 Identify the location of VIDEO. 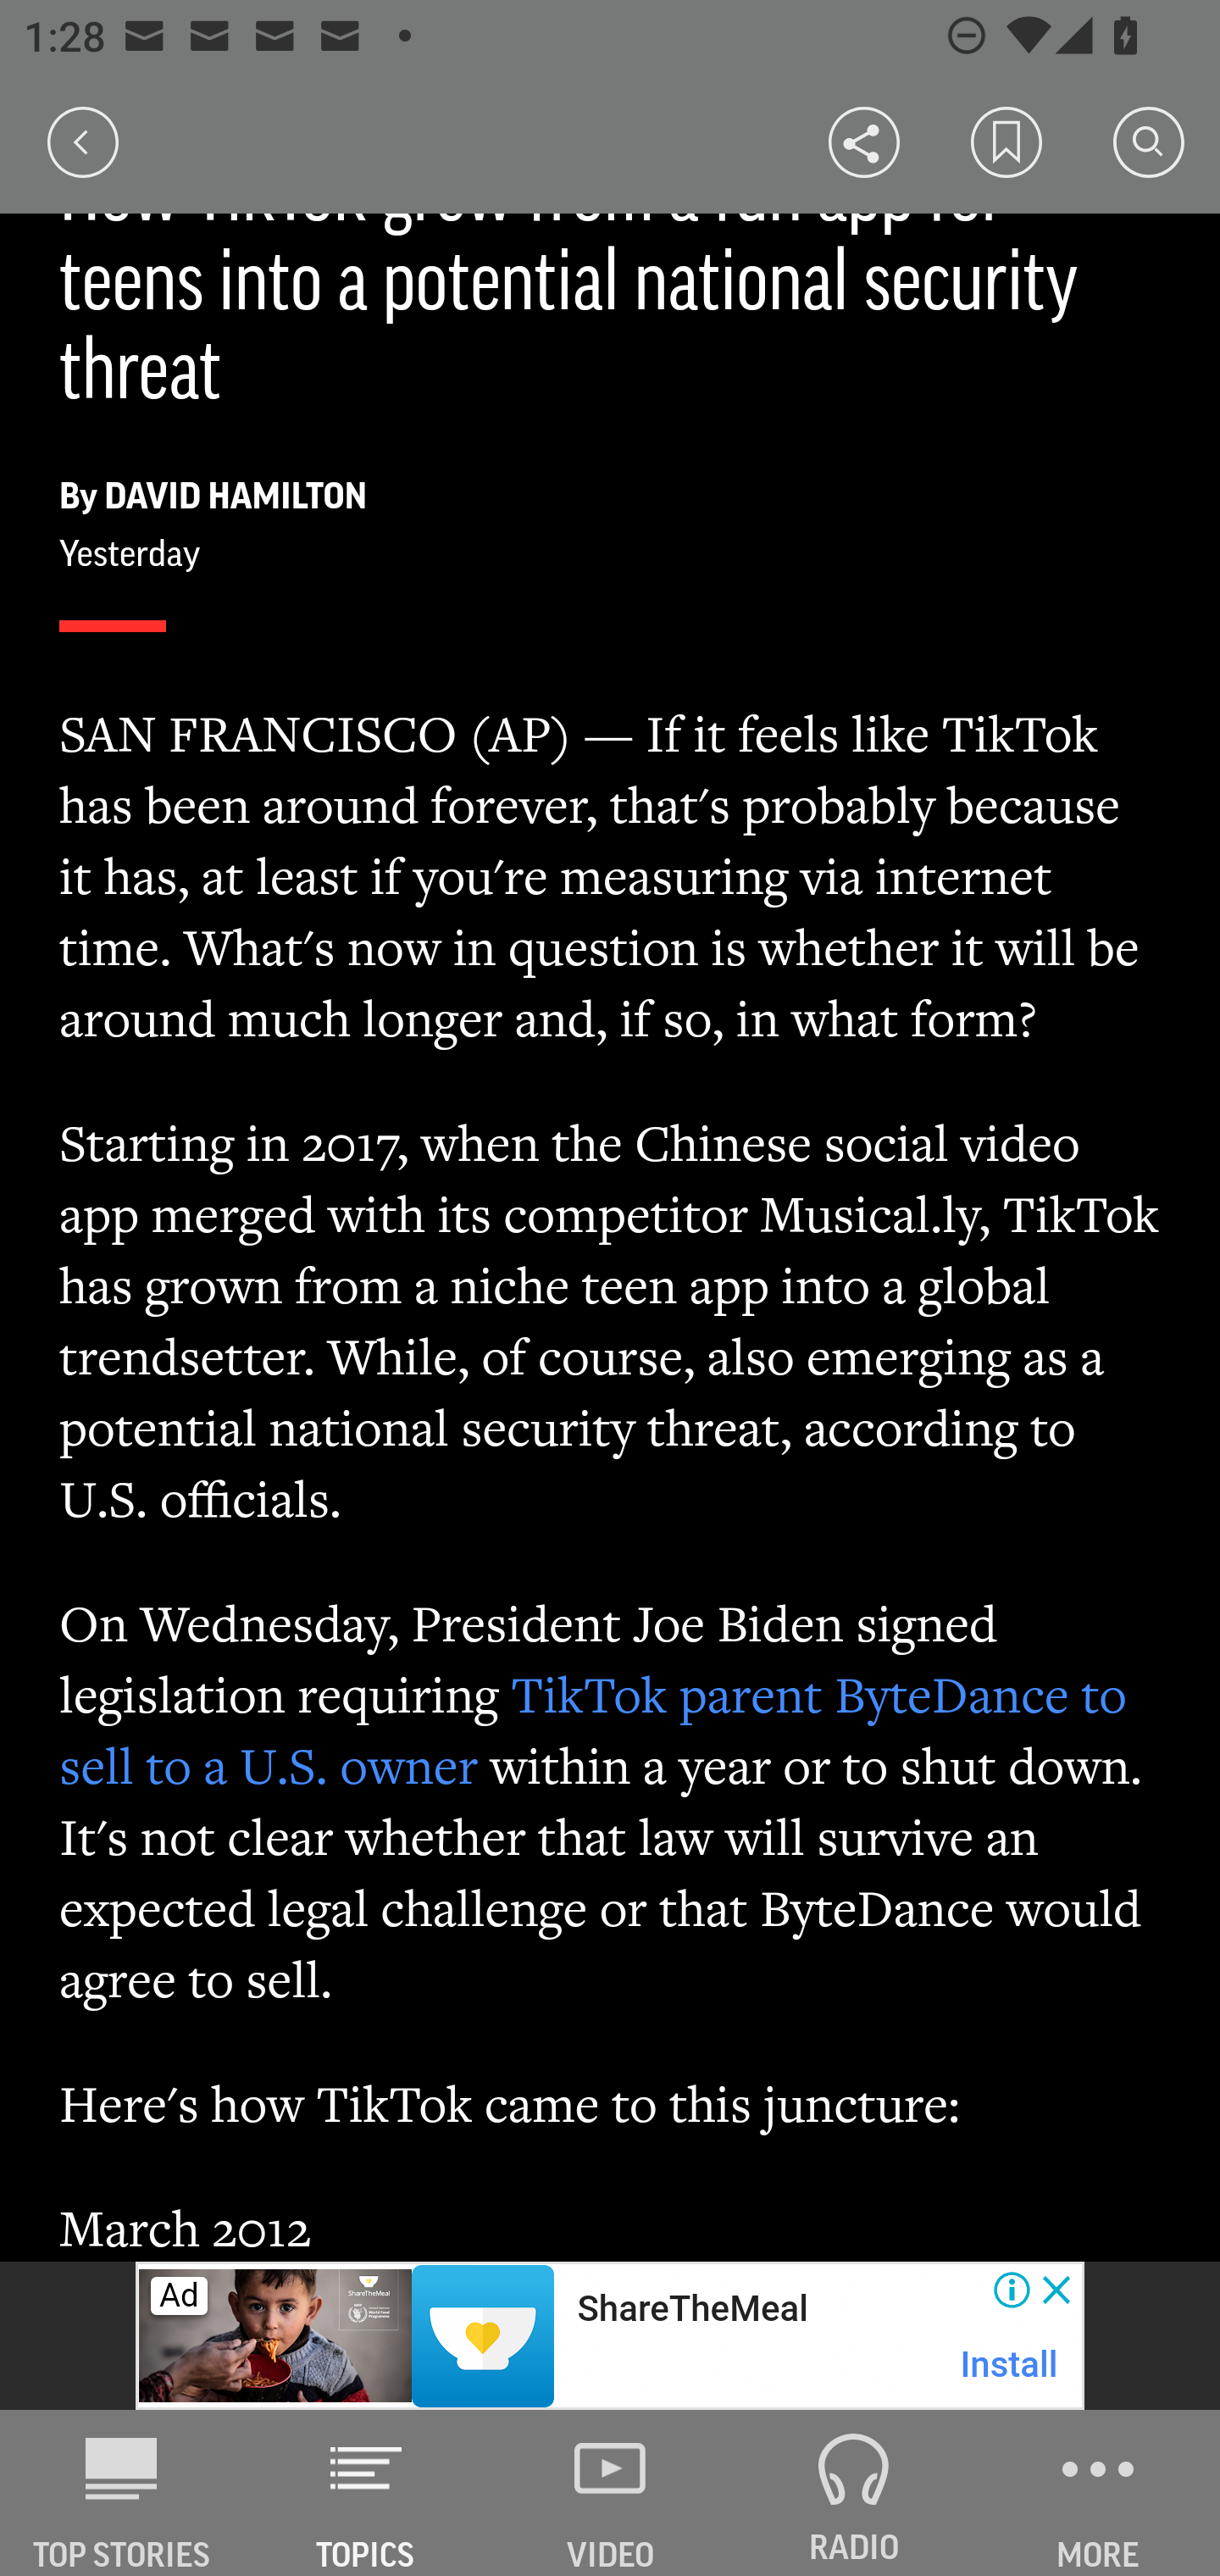
(610, 2493).